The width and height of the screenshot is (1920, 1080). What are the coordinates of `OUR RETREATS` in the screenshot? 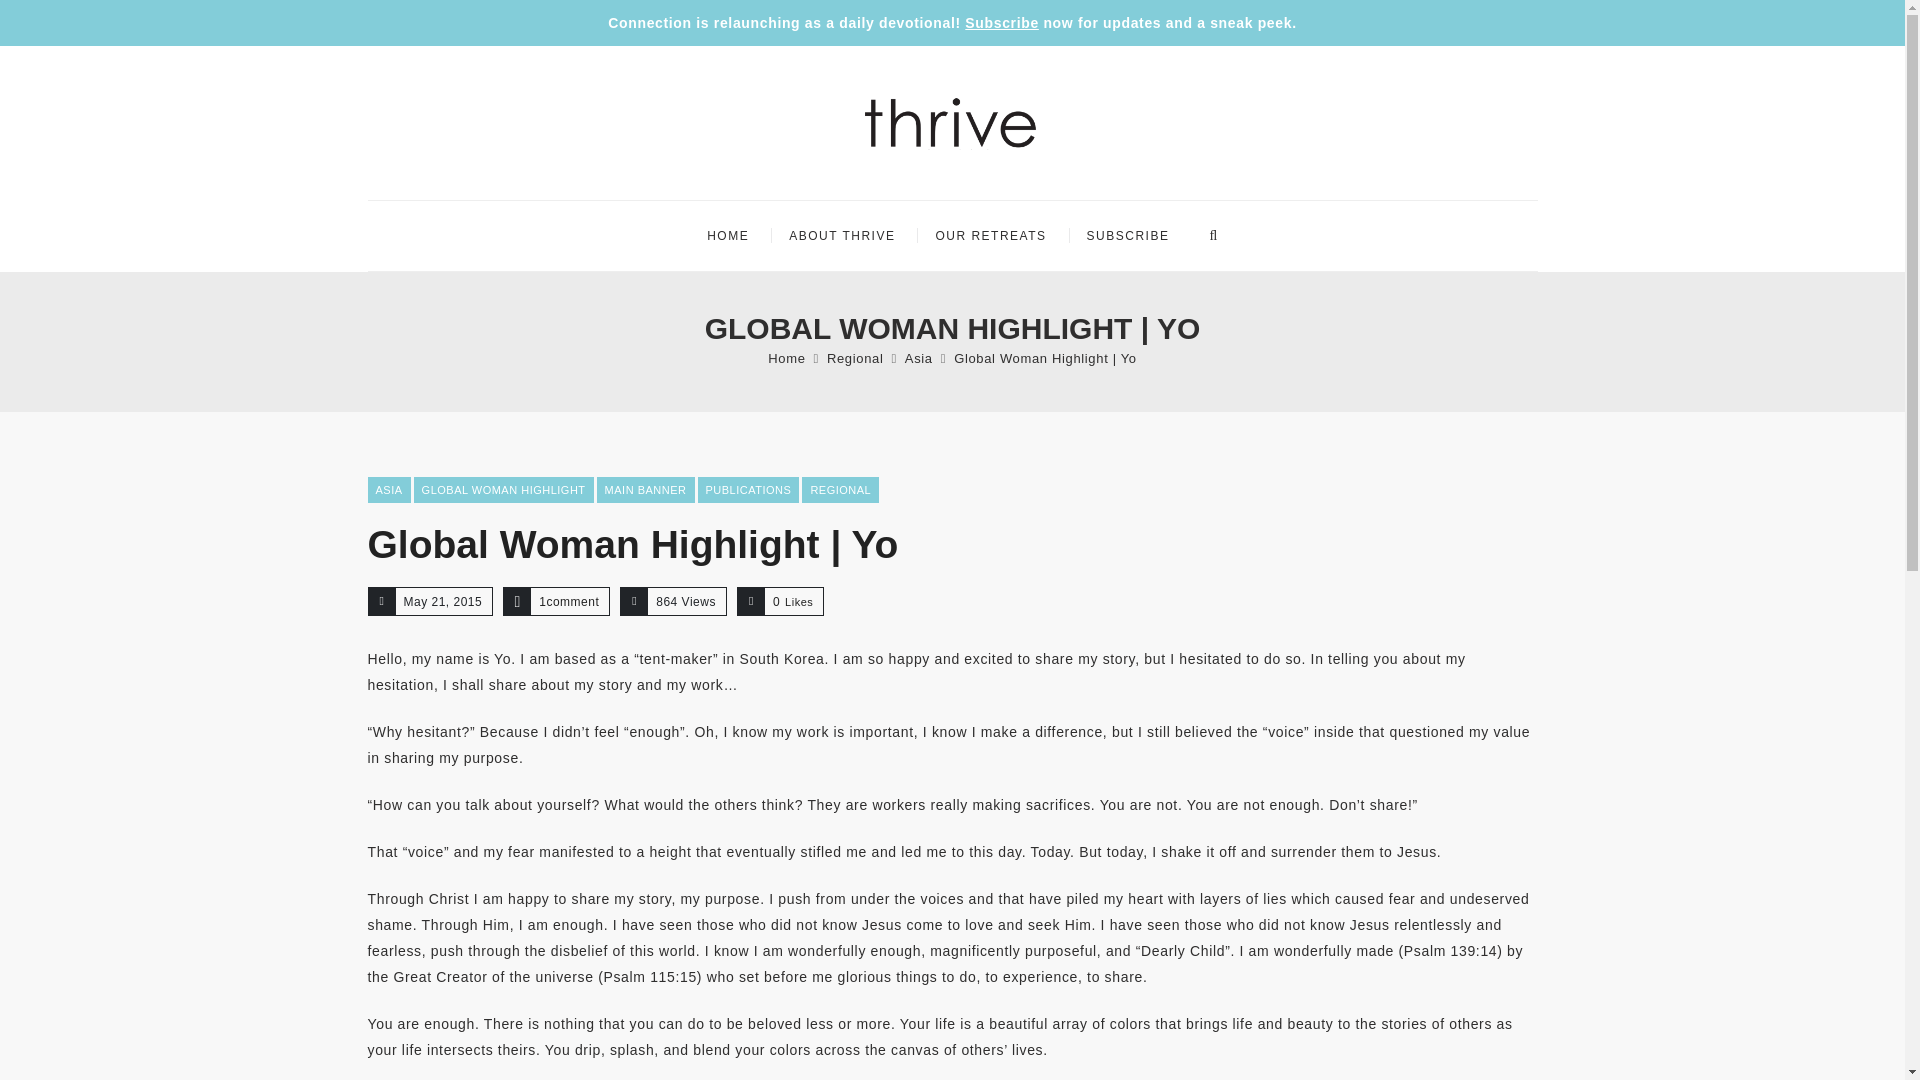 It's located at (990, 236).